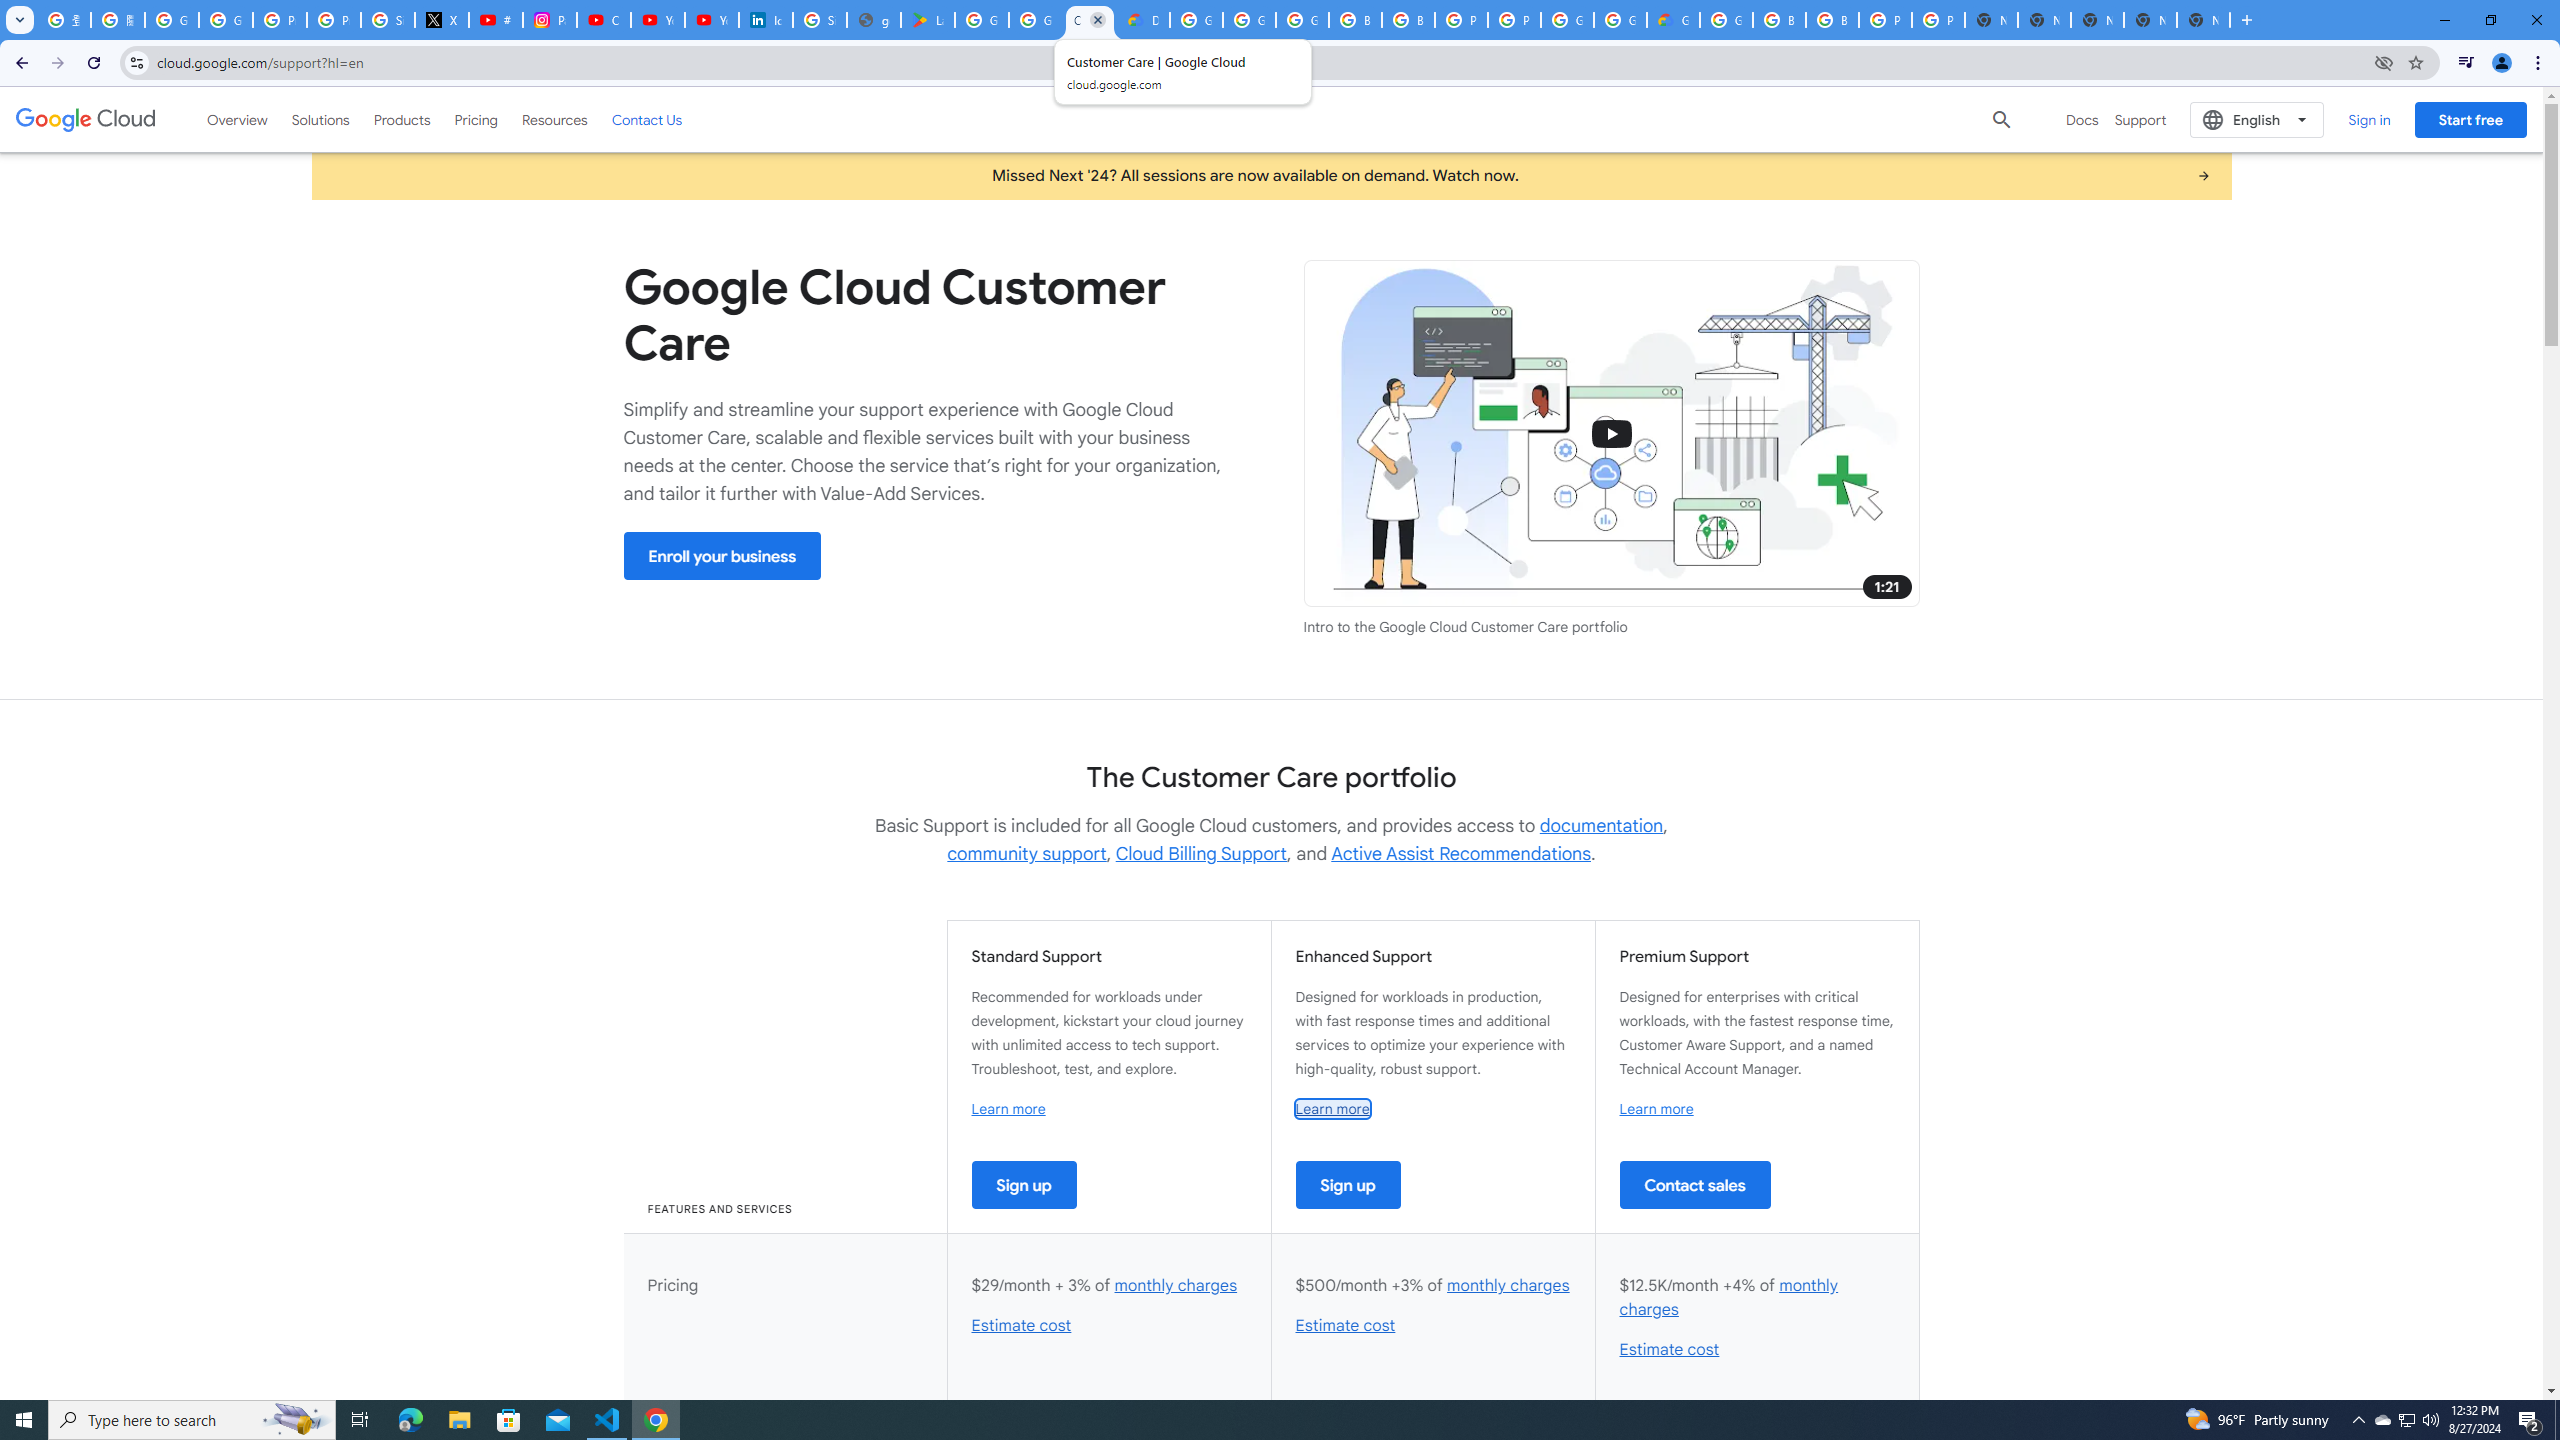  What do you see at coordinates (1694, 1184) in the screenshot?
I see `Contact sales` at bounding box center [1694, 1184].